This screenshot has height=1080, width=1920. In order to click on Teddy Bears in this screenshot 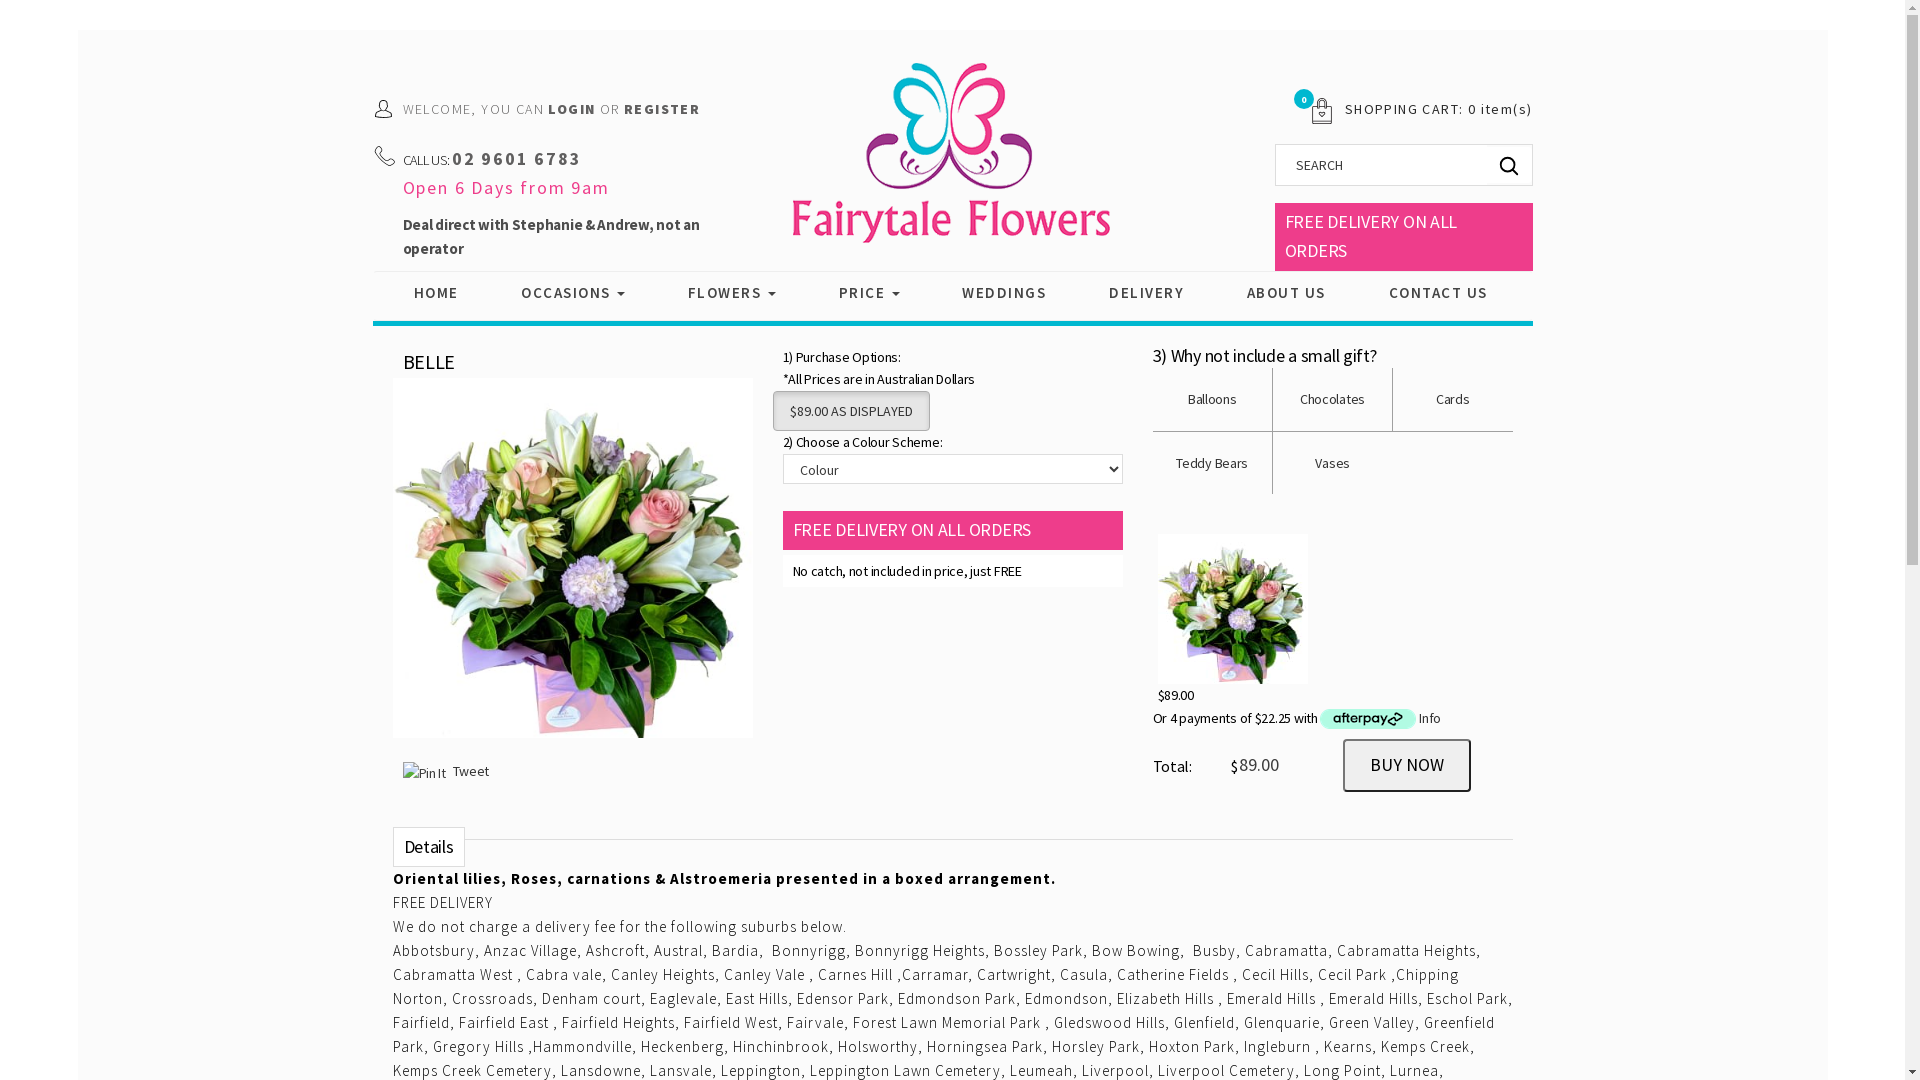, I will do `click(1212, 463)`.